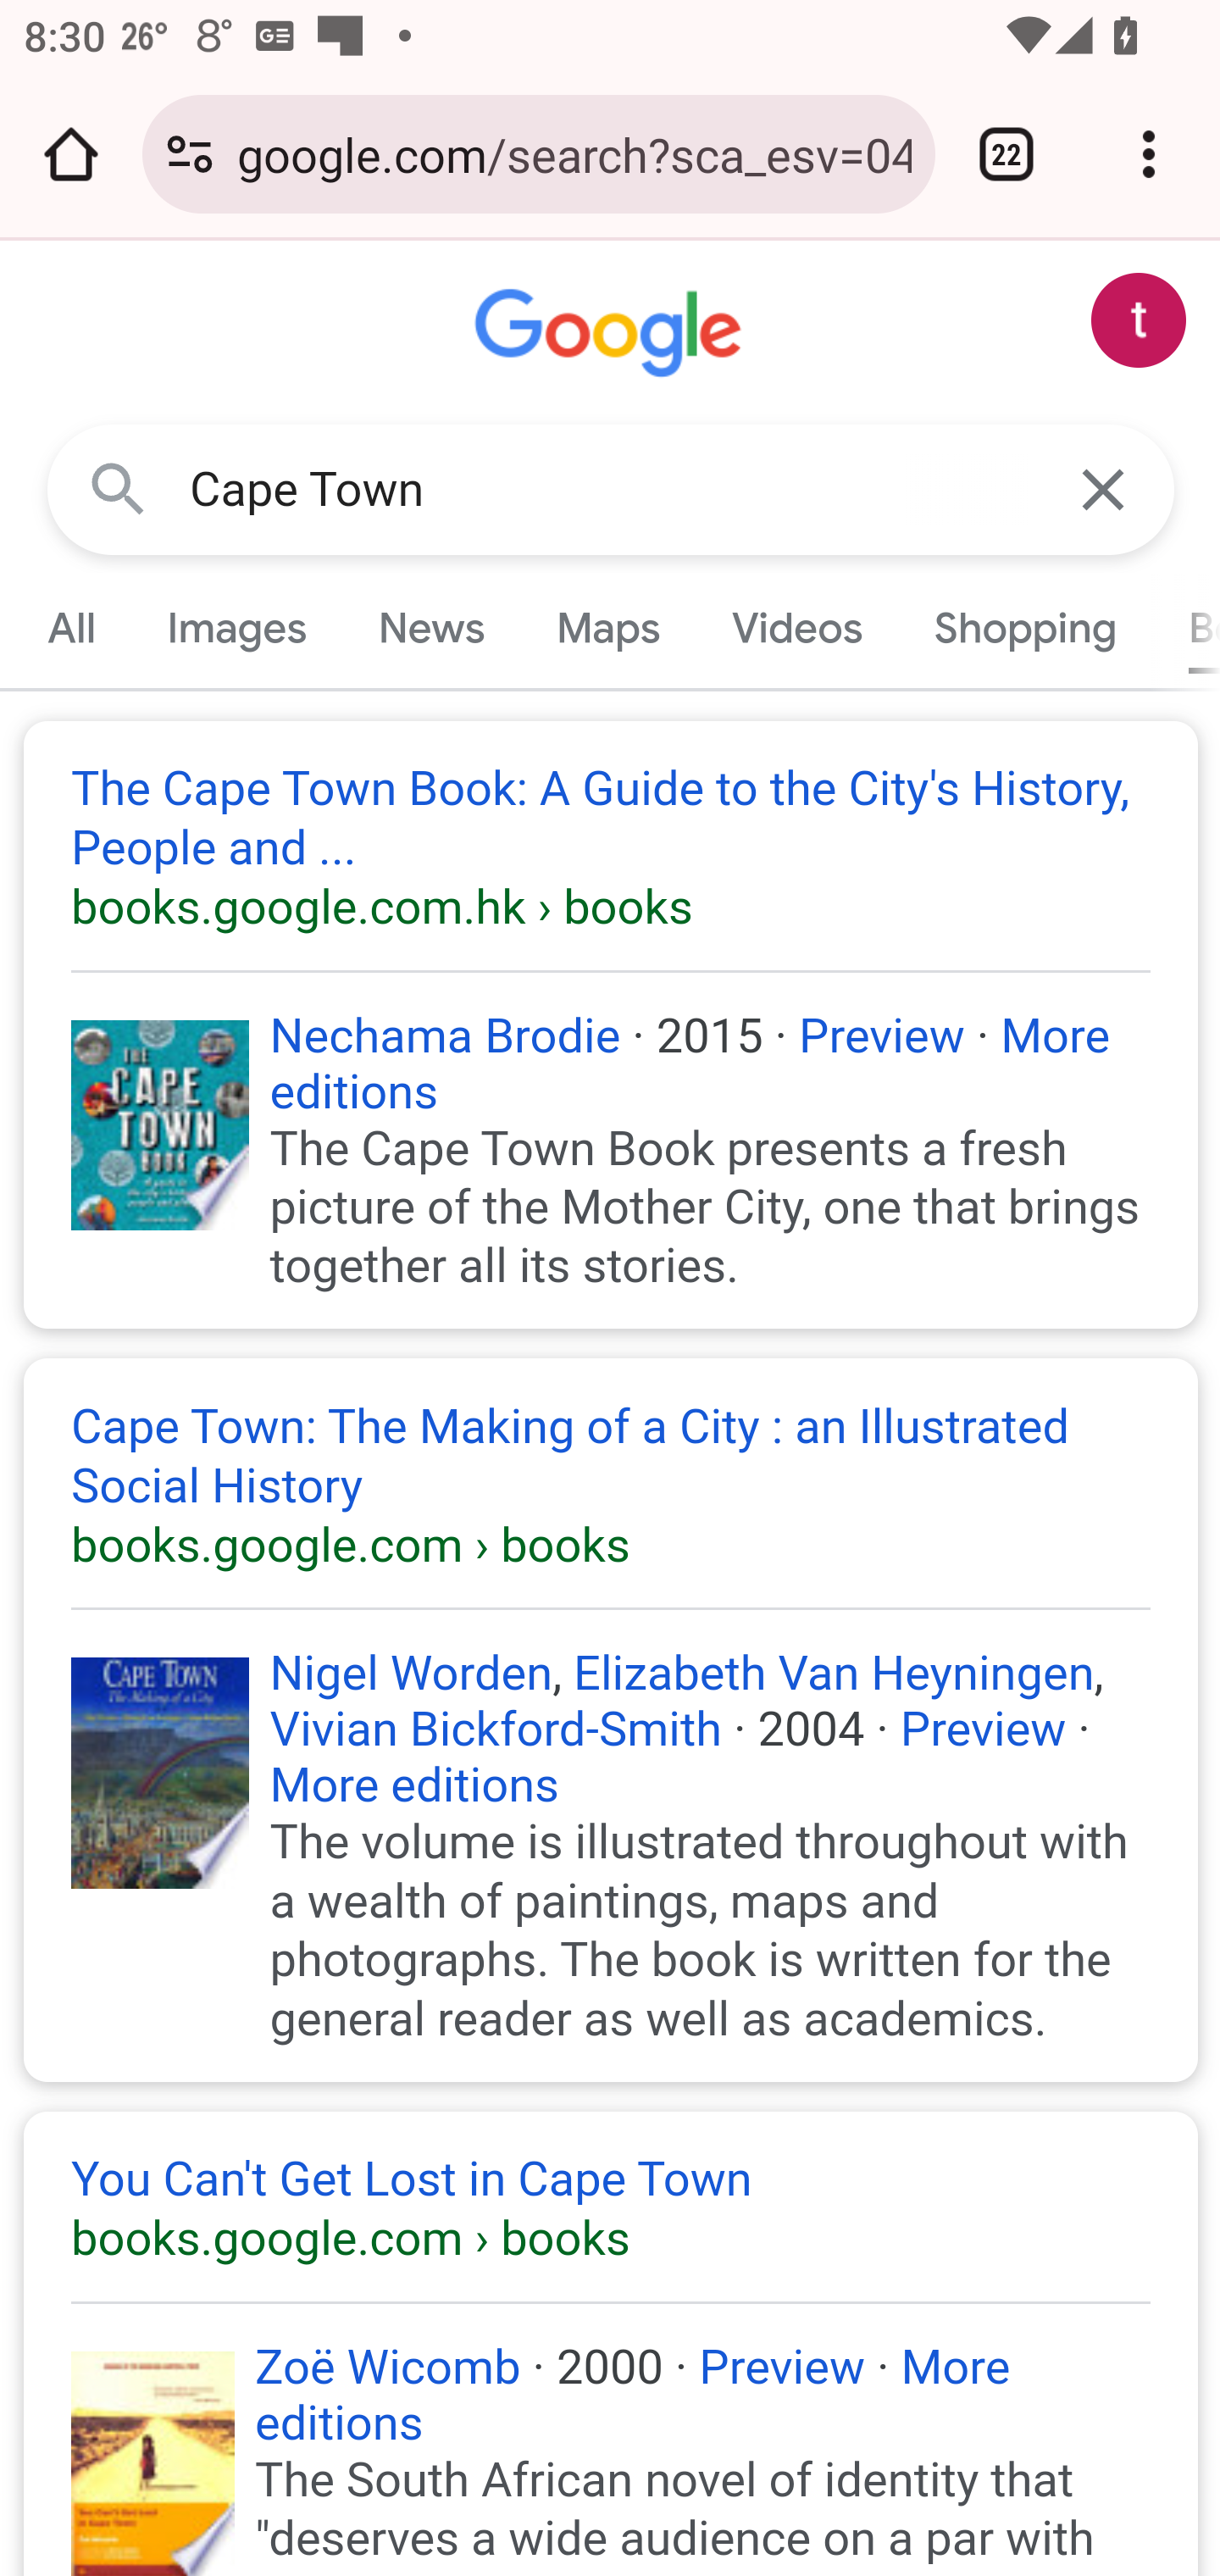 This screenshot has width=1220, height=2576. I want to click on Shopping, so click(1023, 628).